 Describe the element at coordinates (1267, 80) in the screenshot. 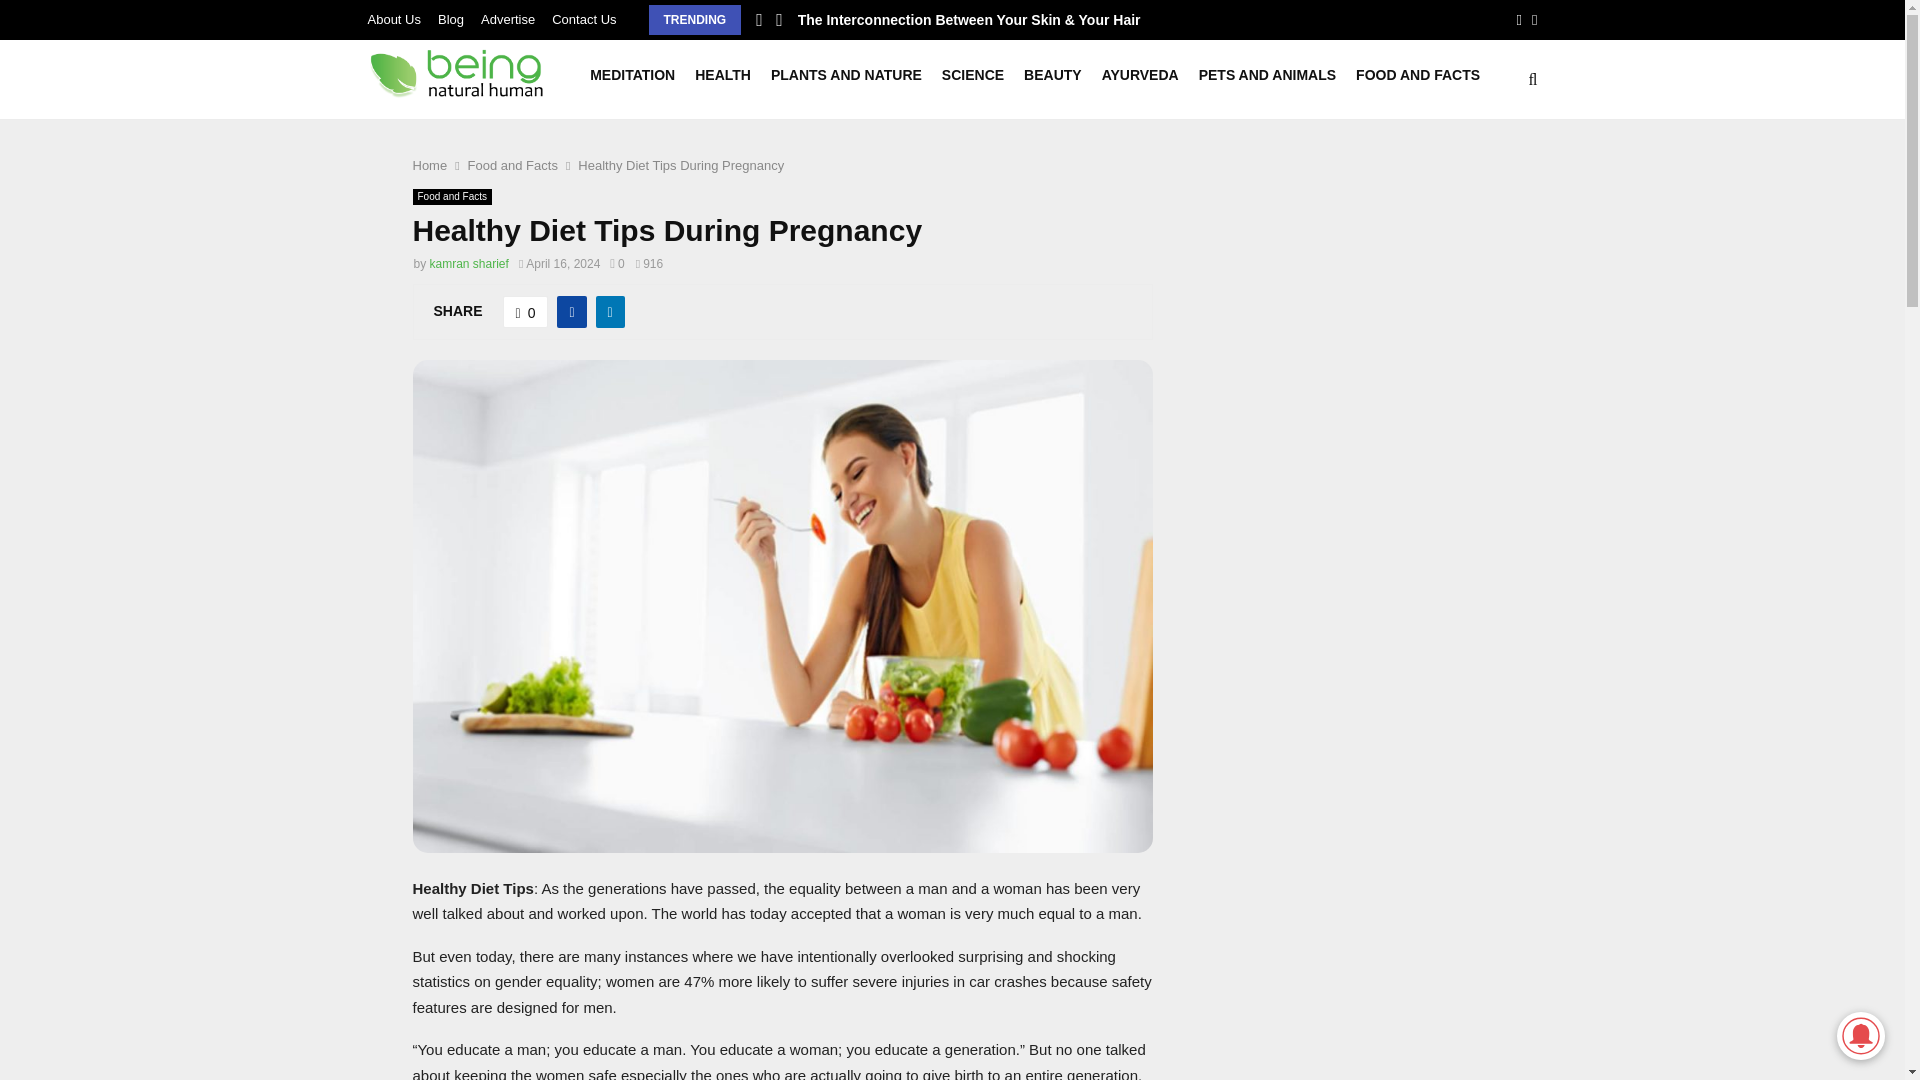

I see `PETS AND ANIMALS` at that location.